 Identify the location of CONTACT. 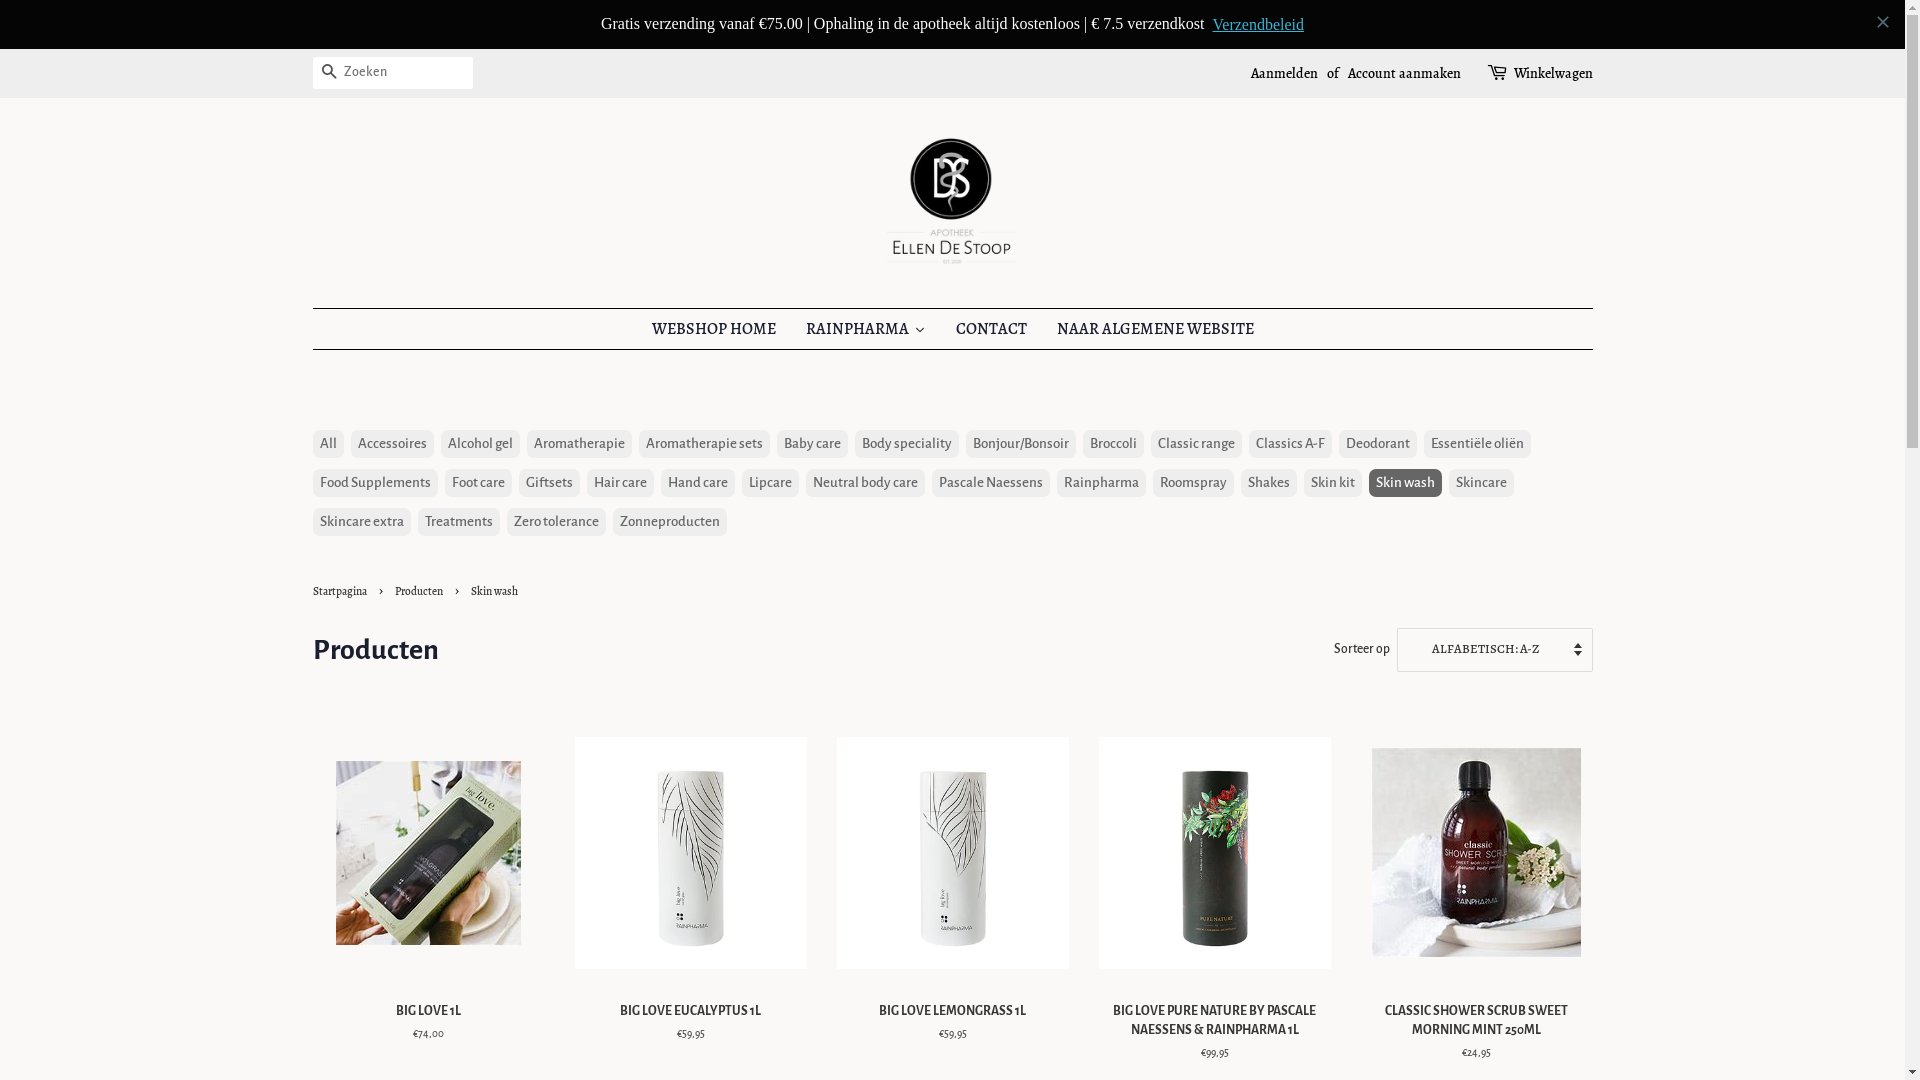
(990, 280).